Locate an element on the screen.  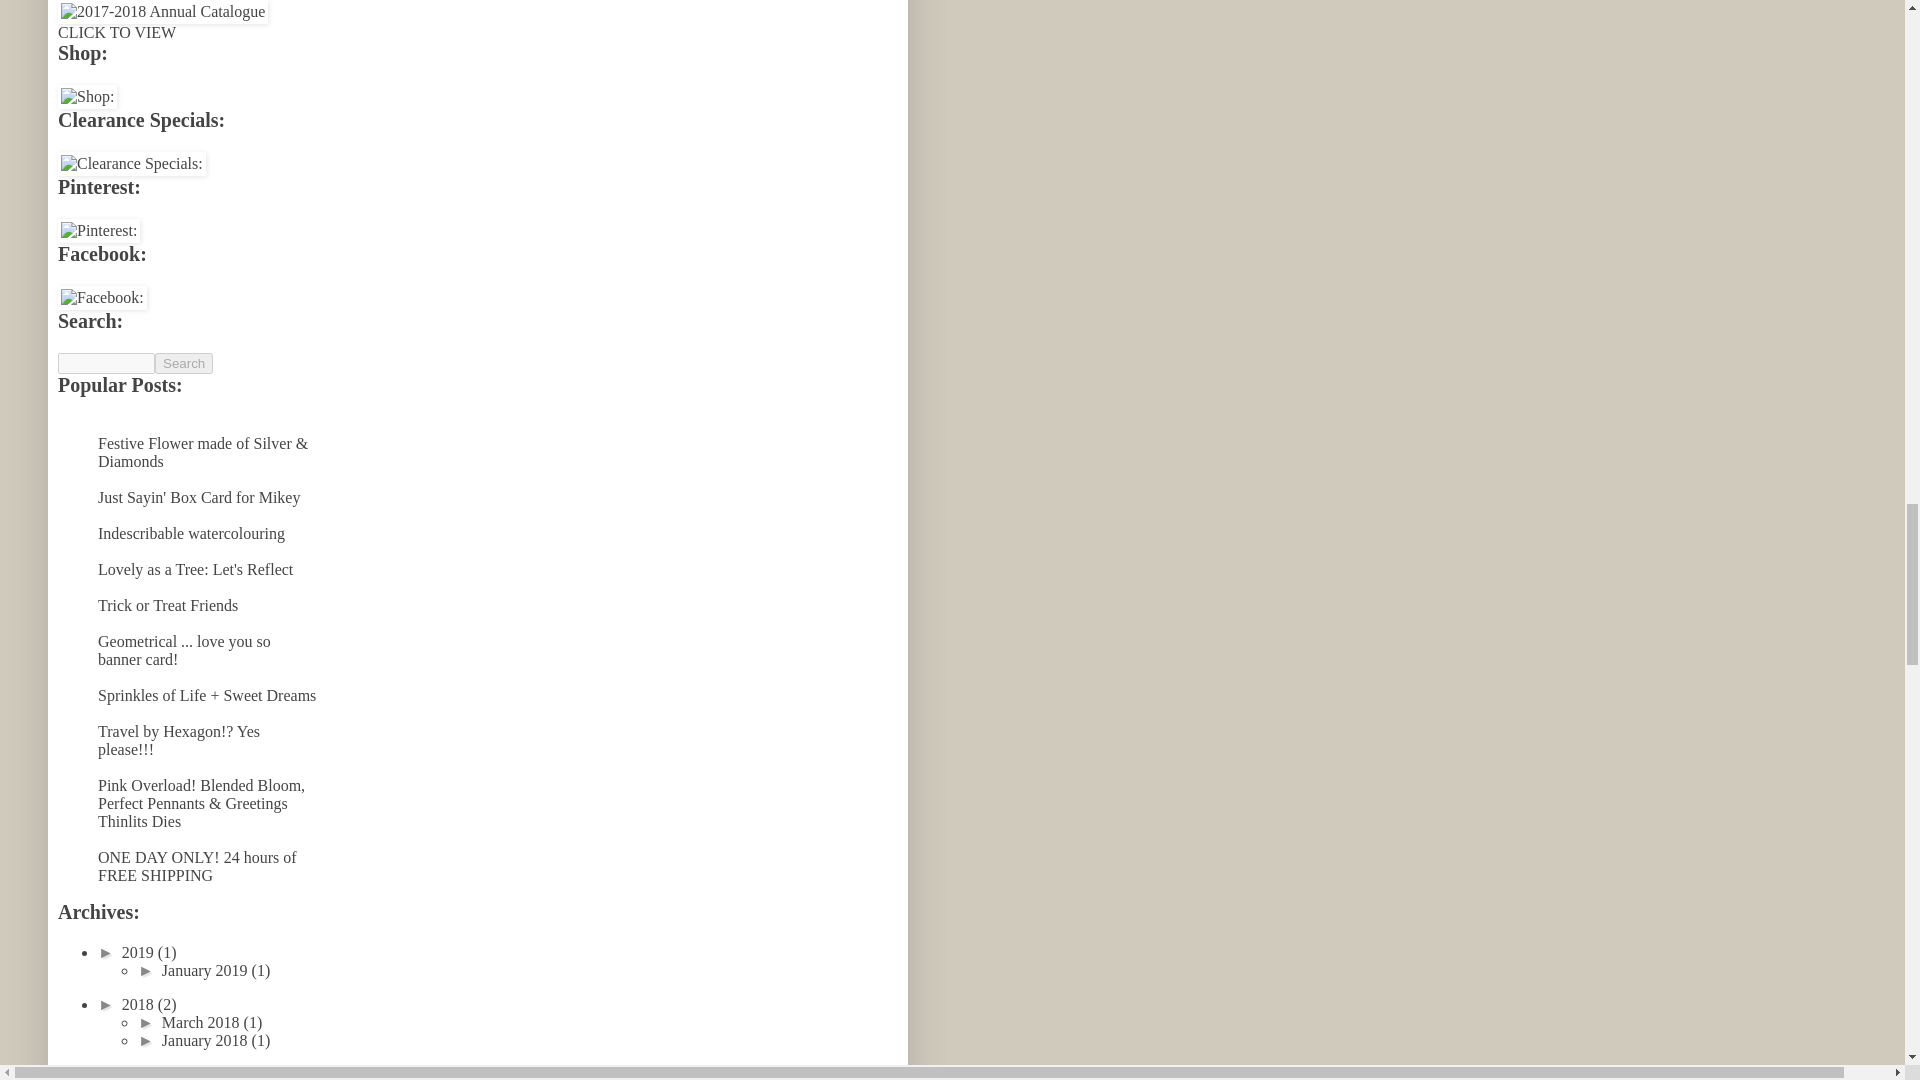
Just Sayin' Box Card for Mikey is located at coordinates (198, 498).